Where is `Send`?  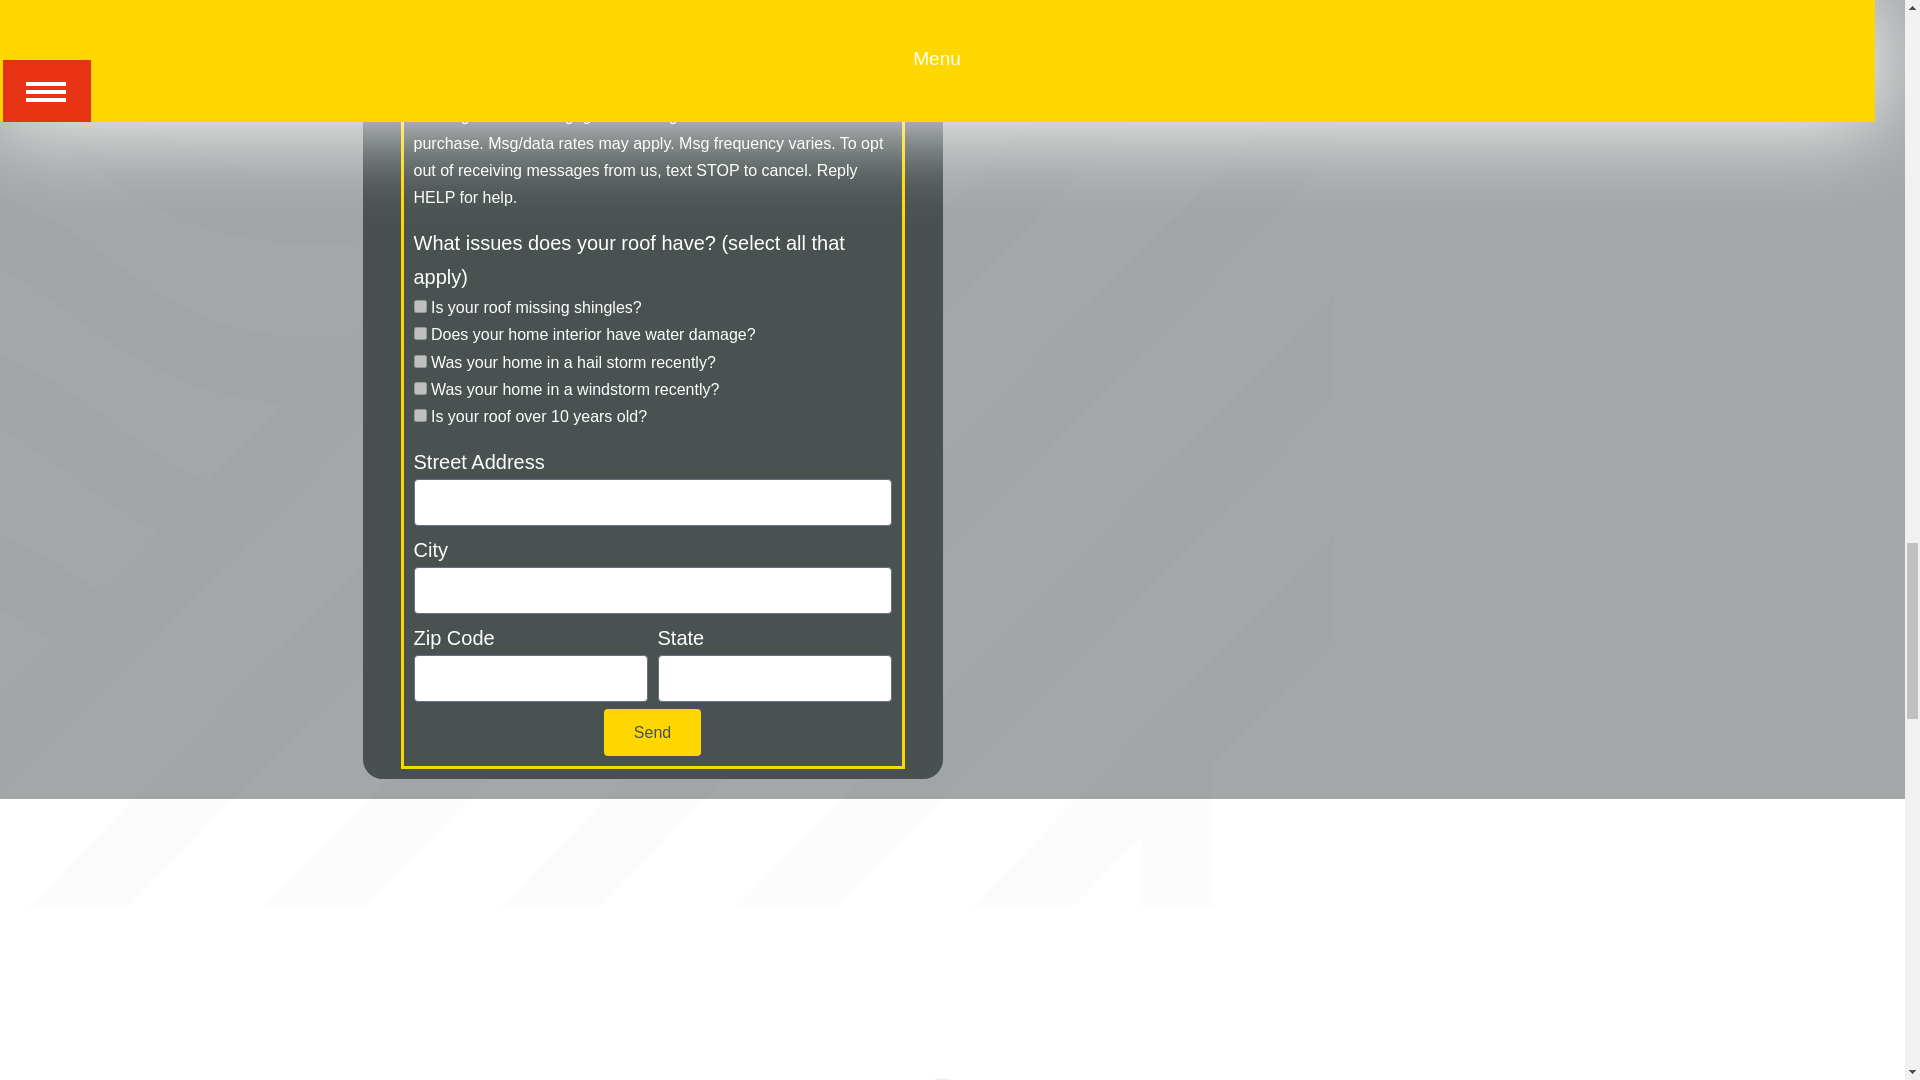 Send is located at coordinates (652, 732).